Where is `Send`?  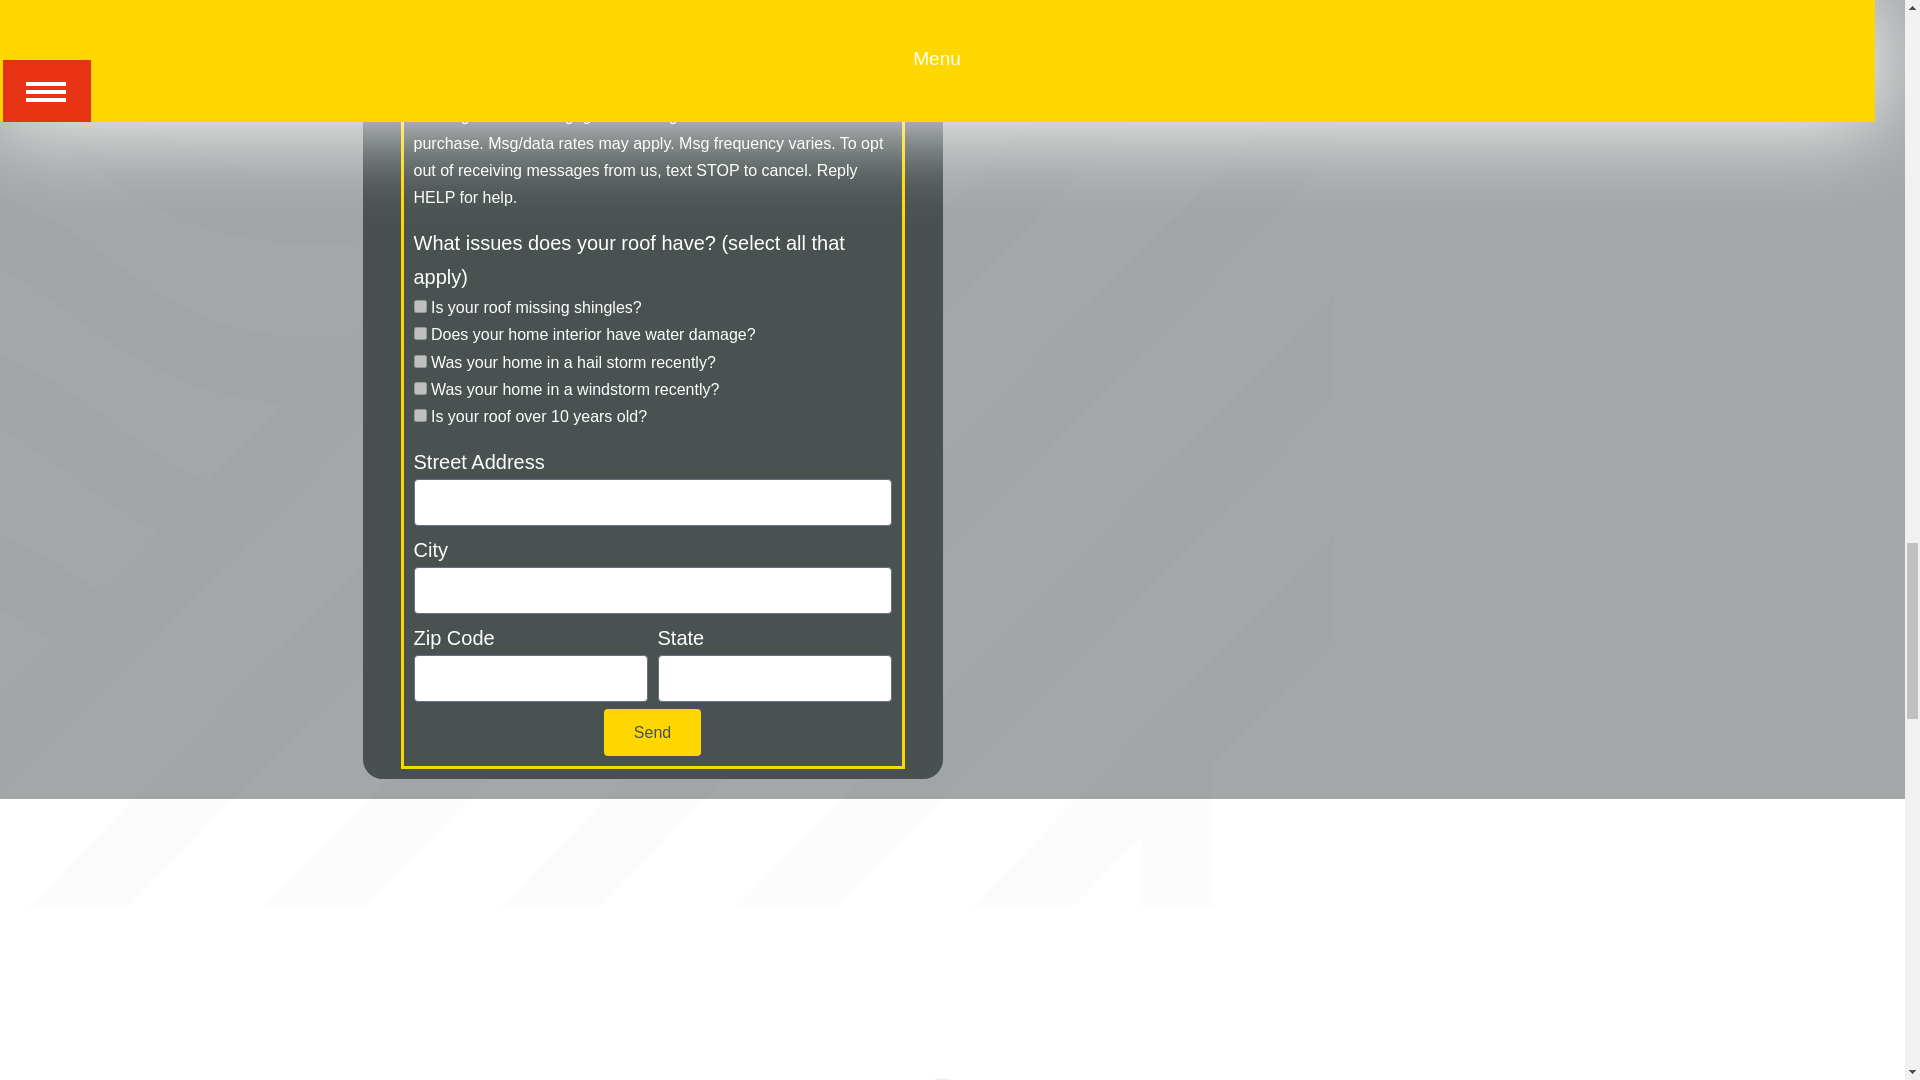 Send is located at coordinates (652, 732).